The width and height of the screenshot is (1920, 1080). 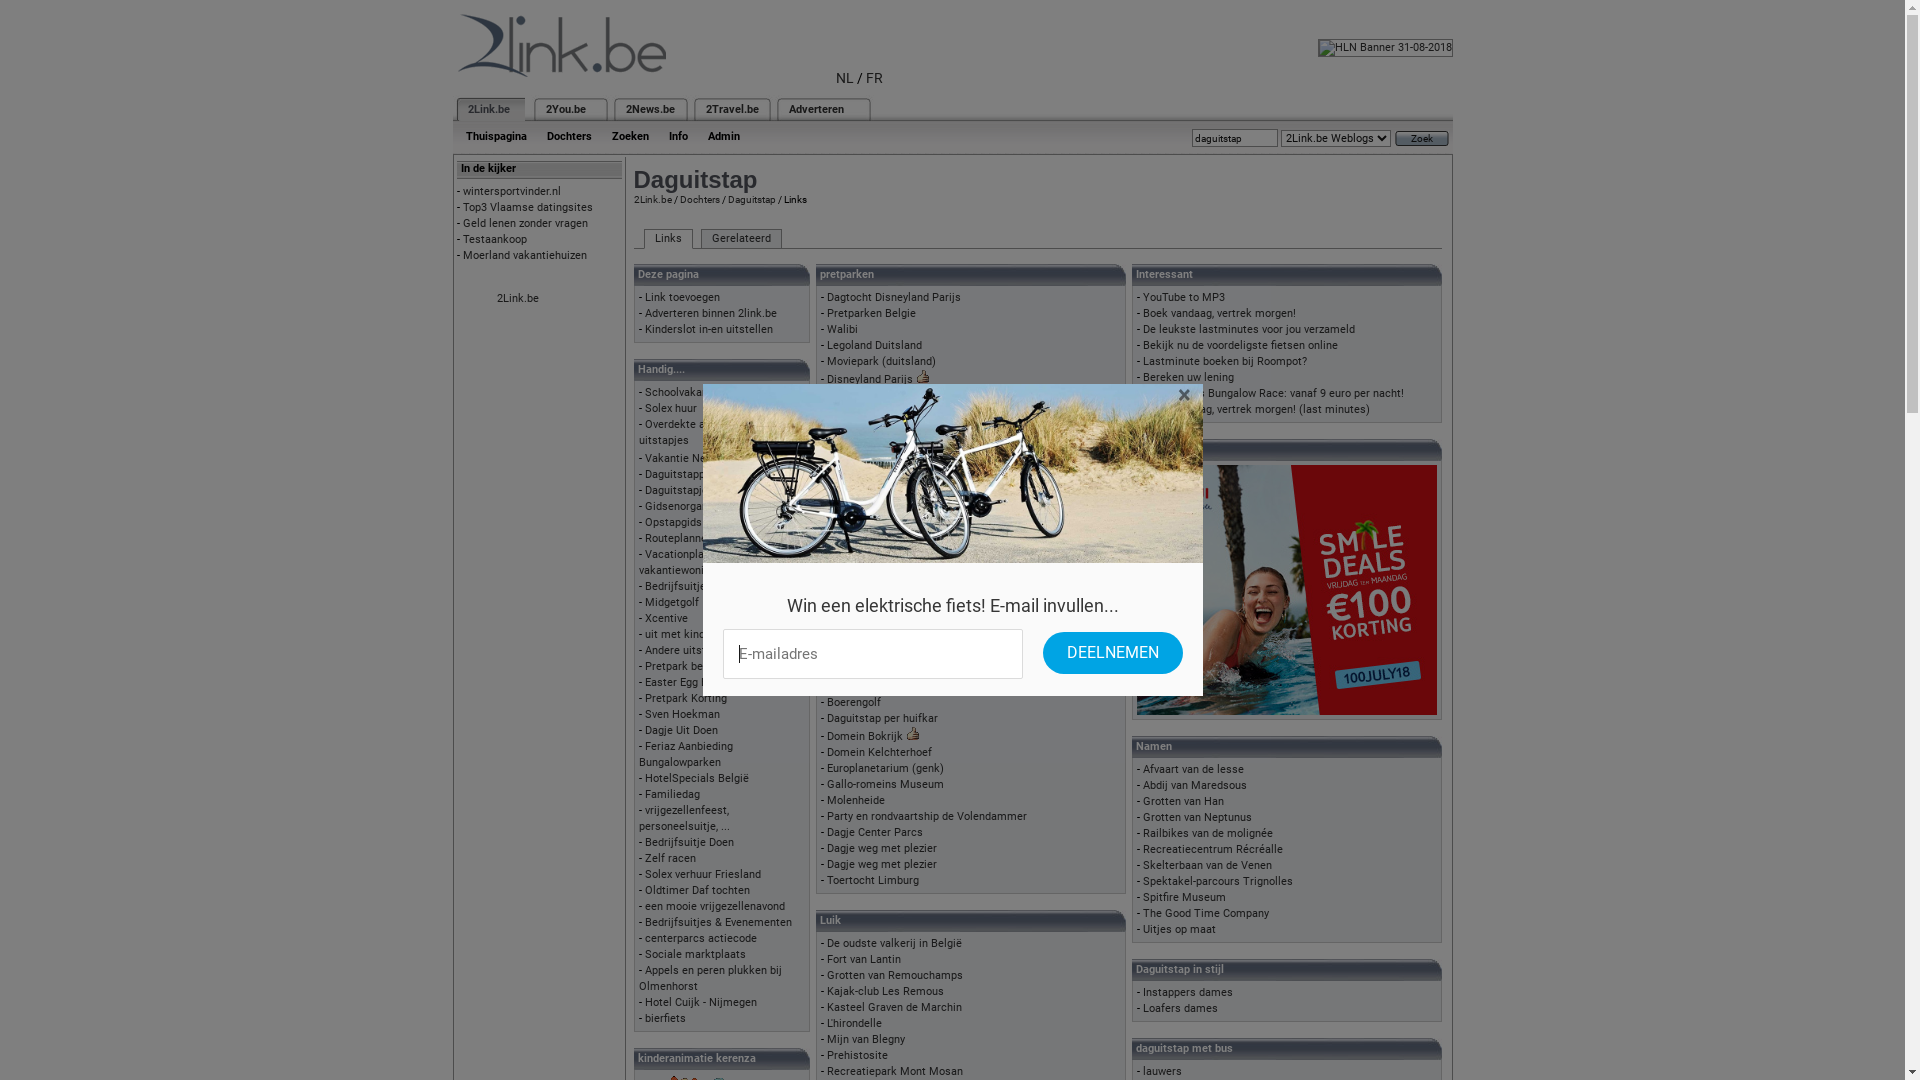 I want to click on 2Travel.be, so click(x=732, y=110).